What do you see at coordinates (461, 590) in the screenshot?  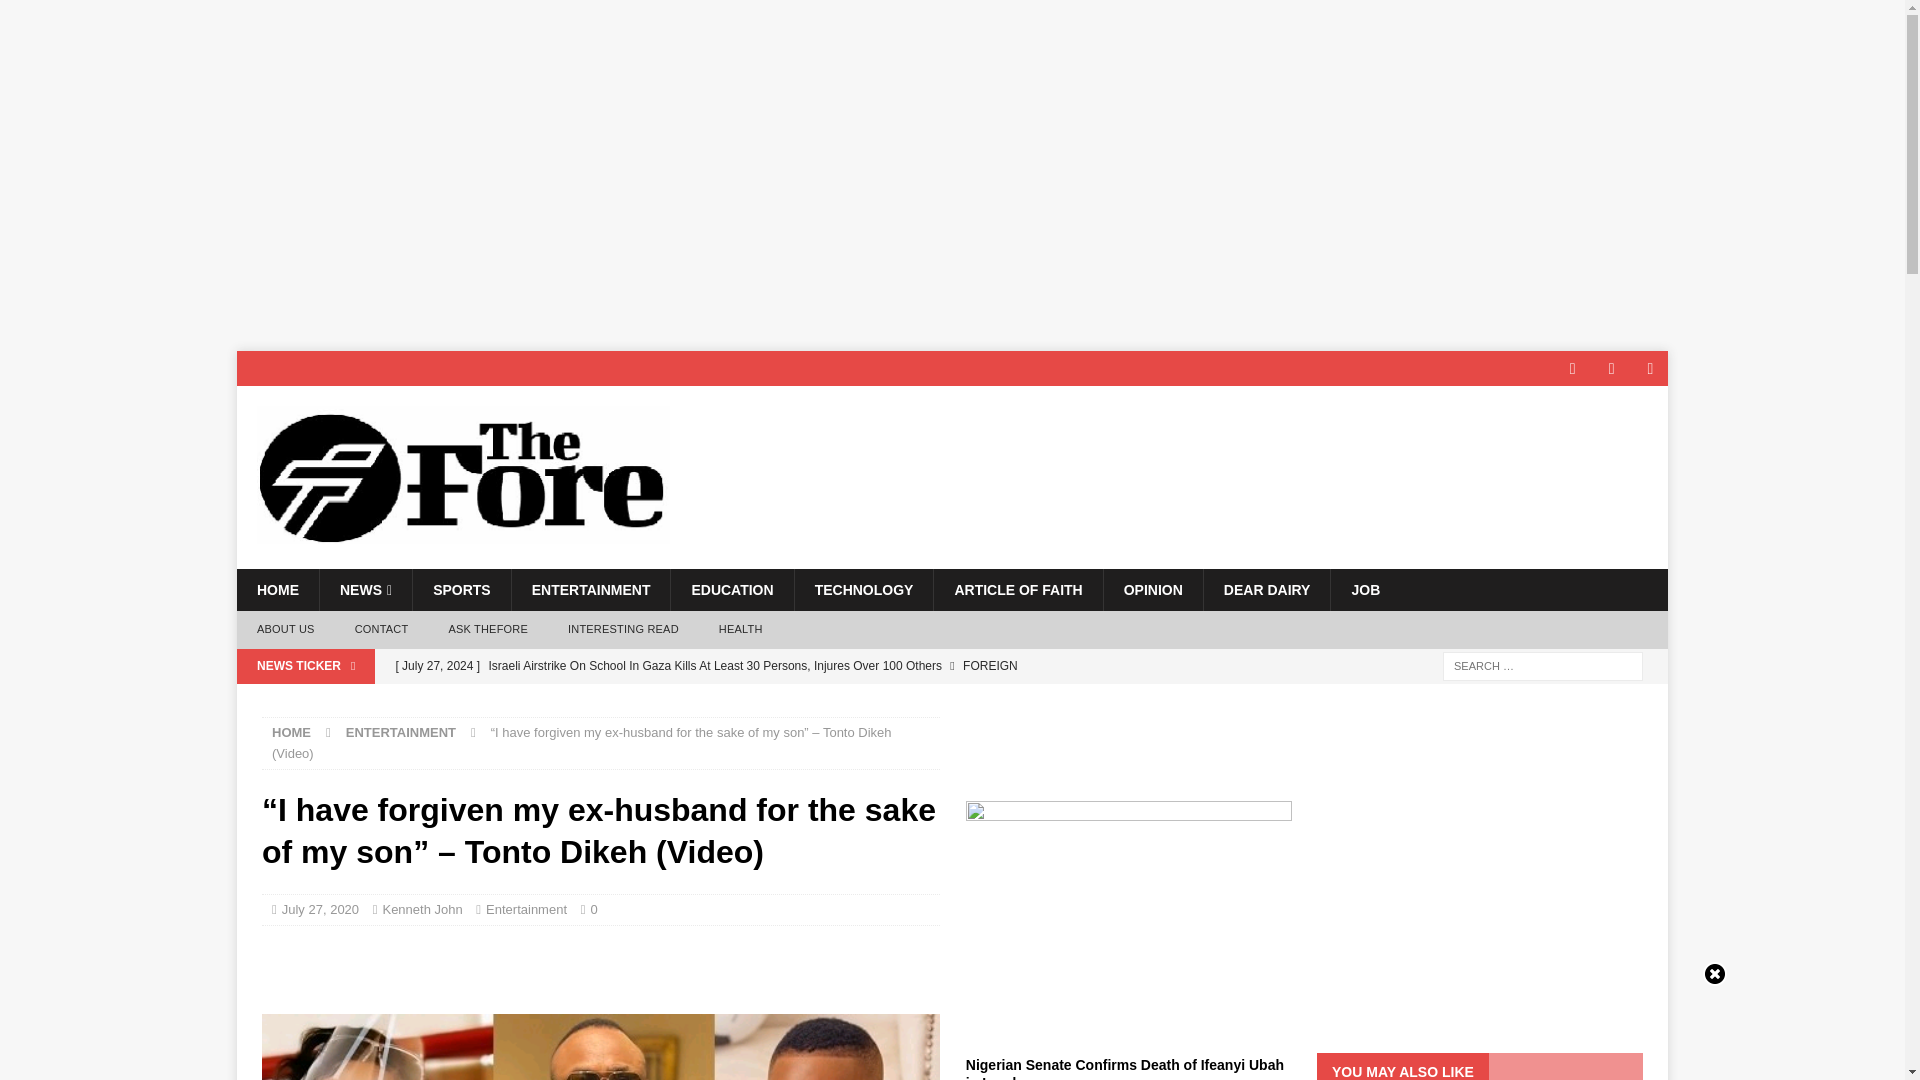 I see `SPORTS` at bounding box center [461, 590].